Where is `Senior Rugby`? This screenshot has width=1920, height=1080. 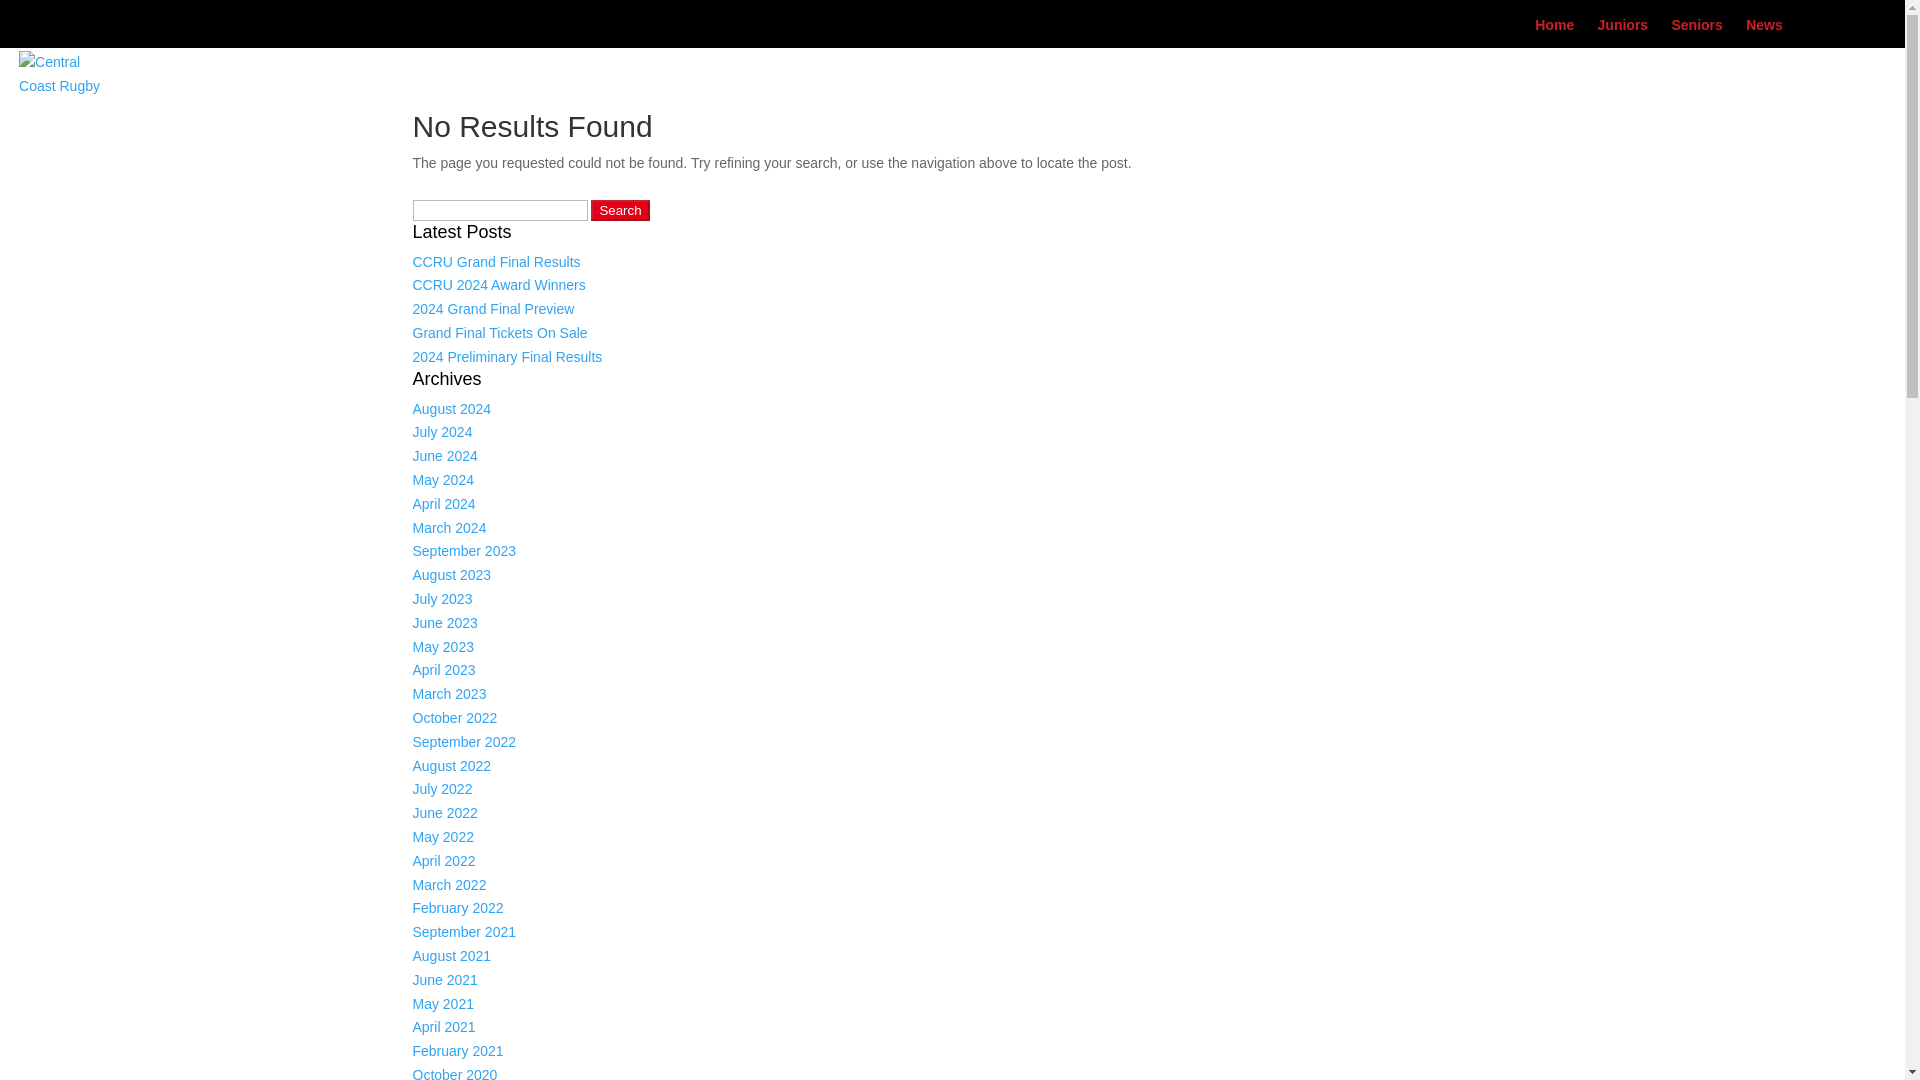 Senior Rugby is located at coordinates (160, 110).